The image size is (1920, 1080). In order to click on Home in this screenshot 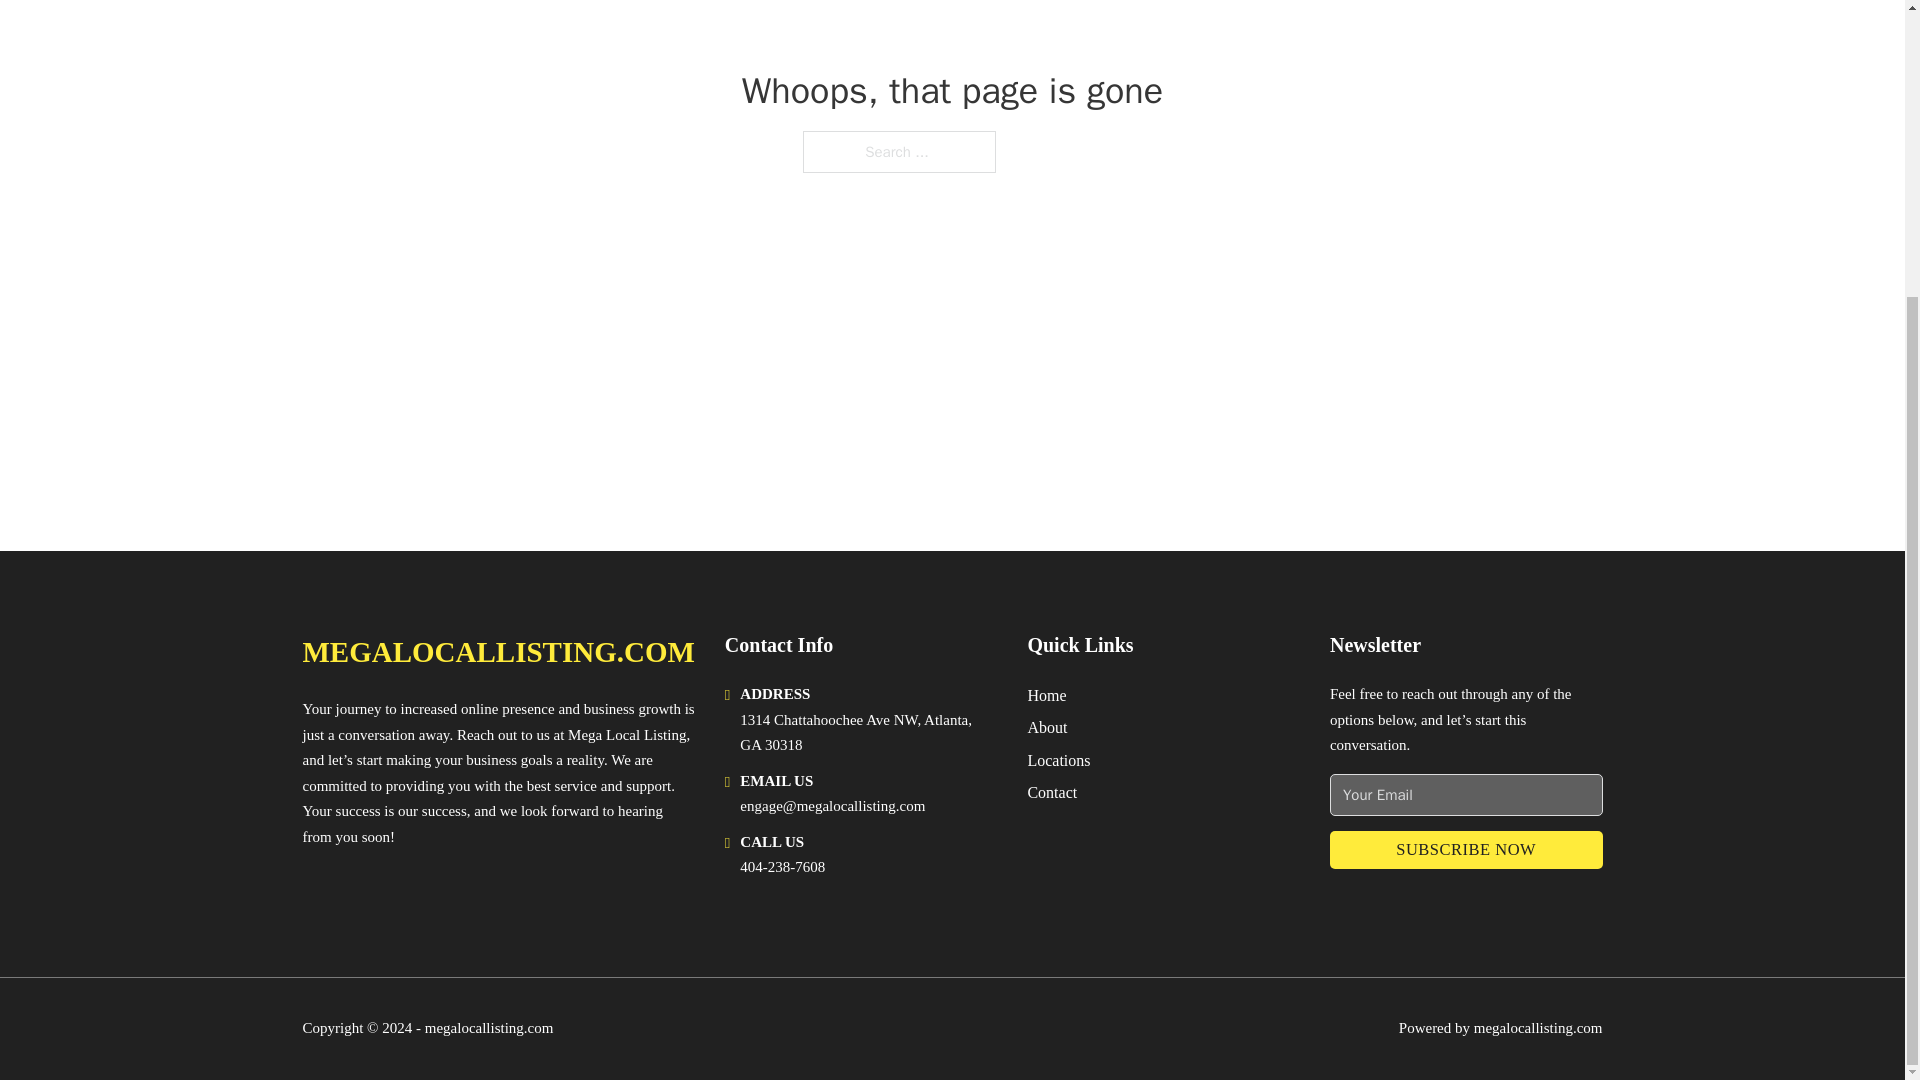, I will do `click(1046, 694)`.